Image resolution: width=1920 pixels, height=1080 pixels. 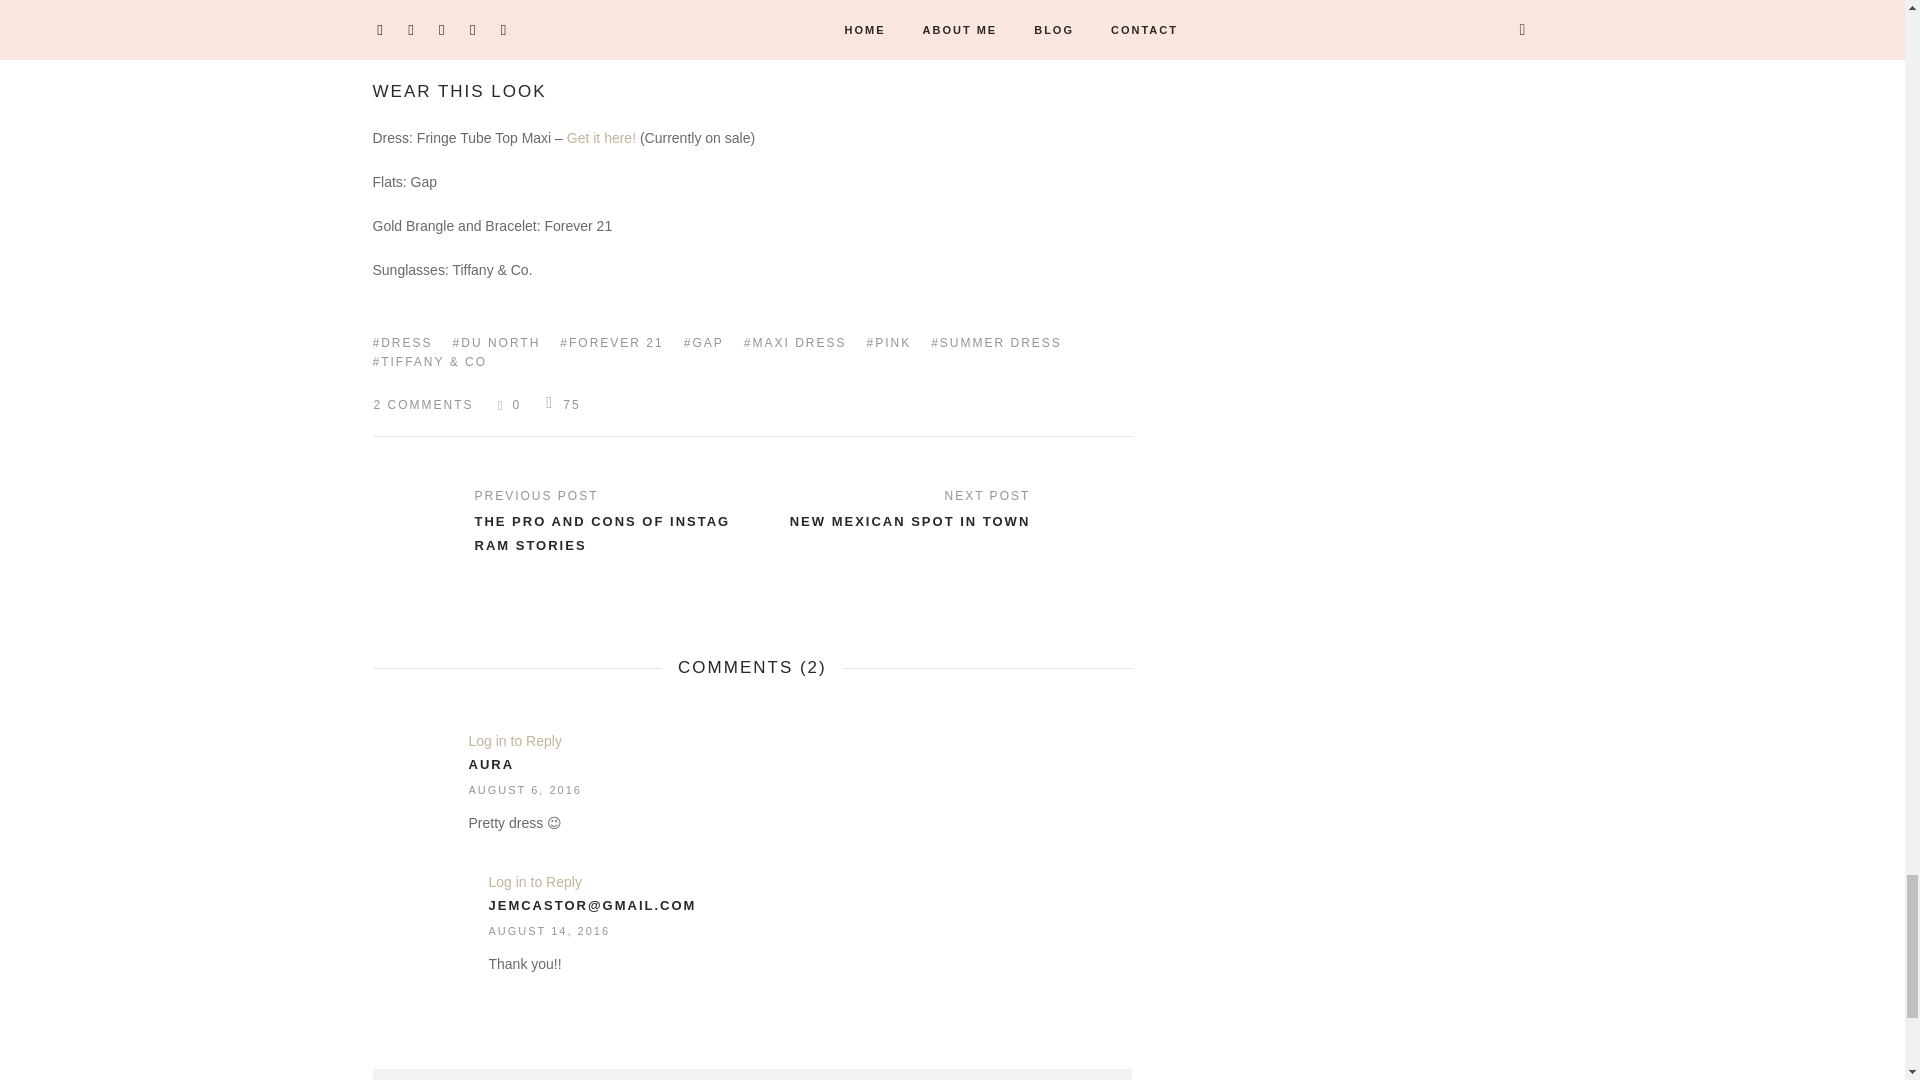 What do you see at coordinates (534, 881) in the screenshot?
I see `Log in to Reply` at bounding box center [534, 881].